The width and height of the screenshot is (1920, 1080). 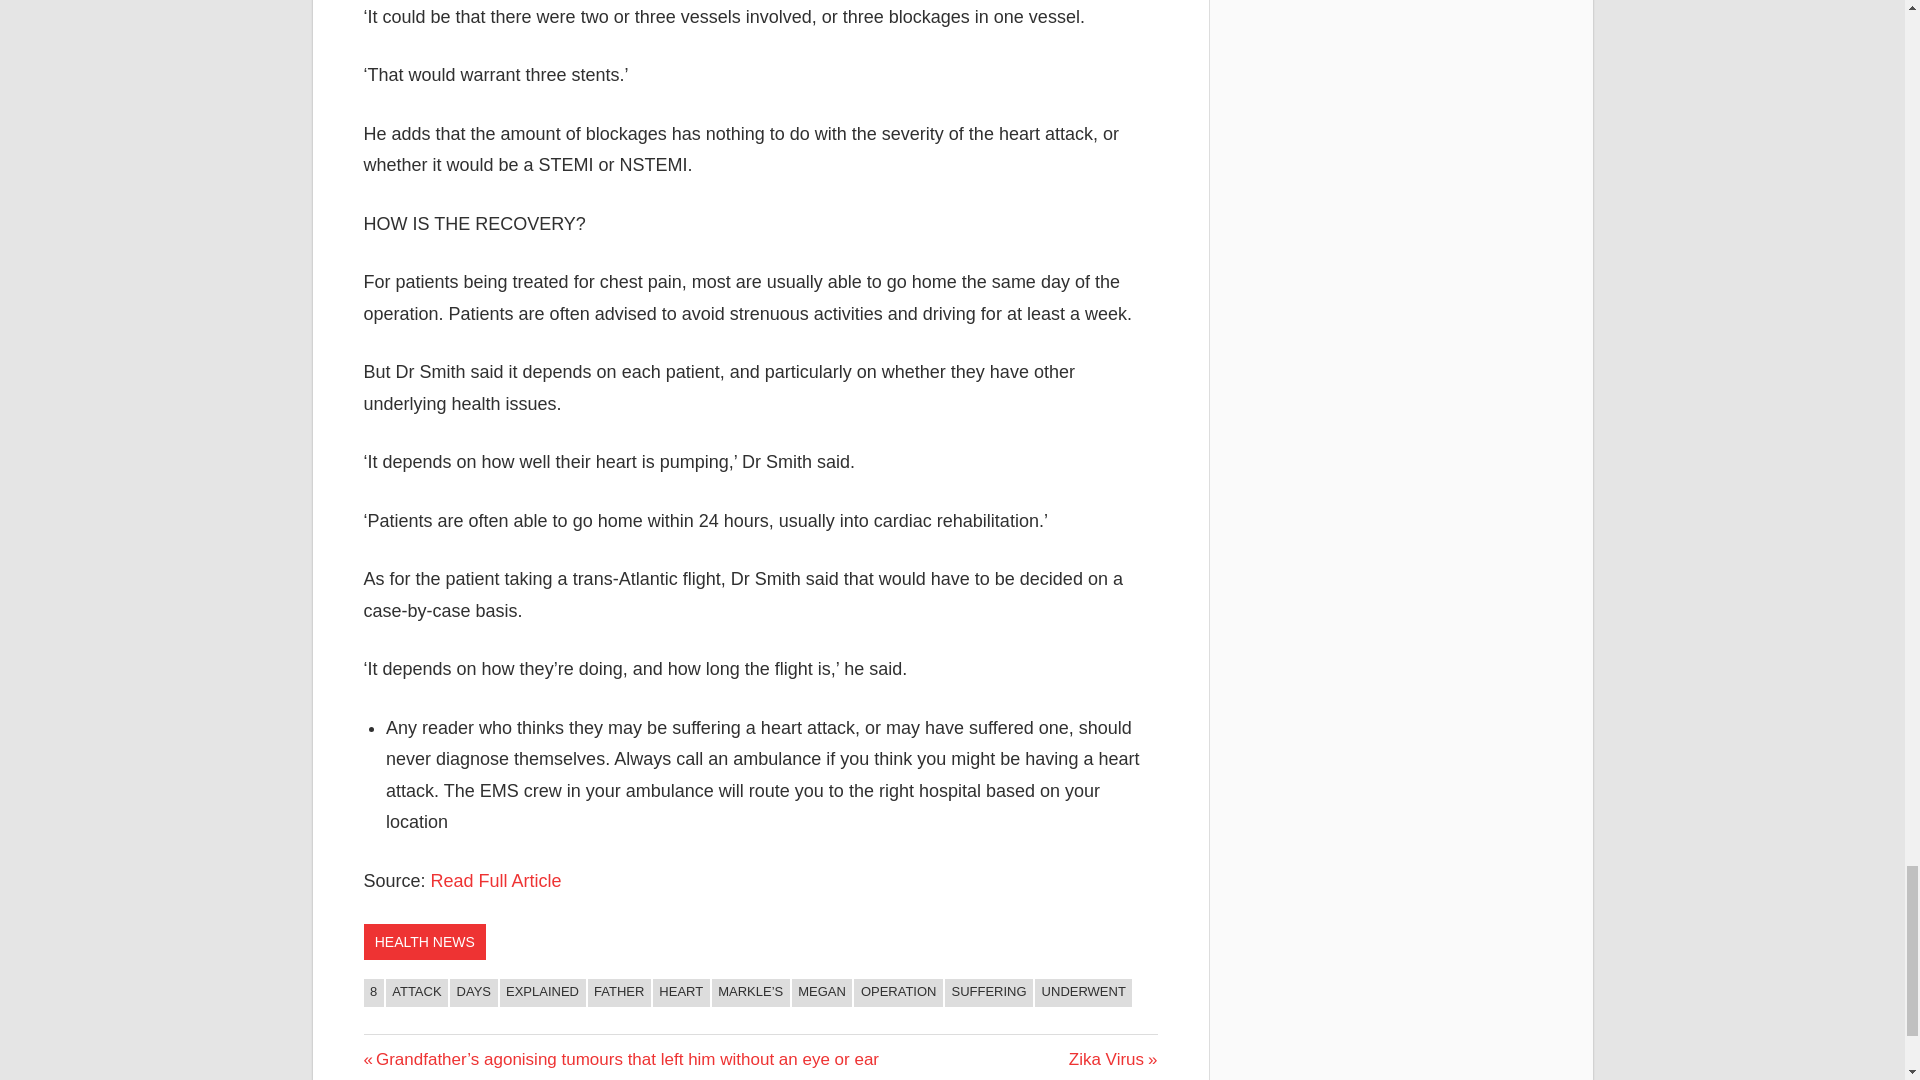 What do you see at coordinates (681, 992) in the screenshot?
I see `8` at bounding box center [681, 992].